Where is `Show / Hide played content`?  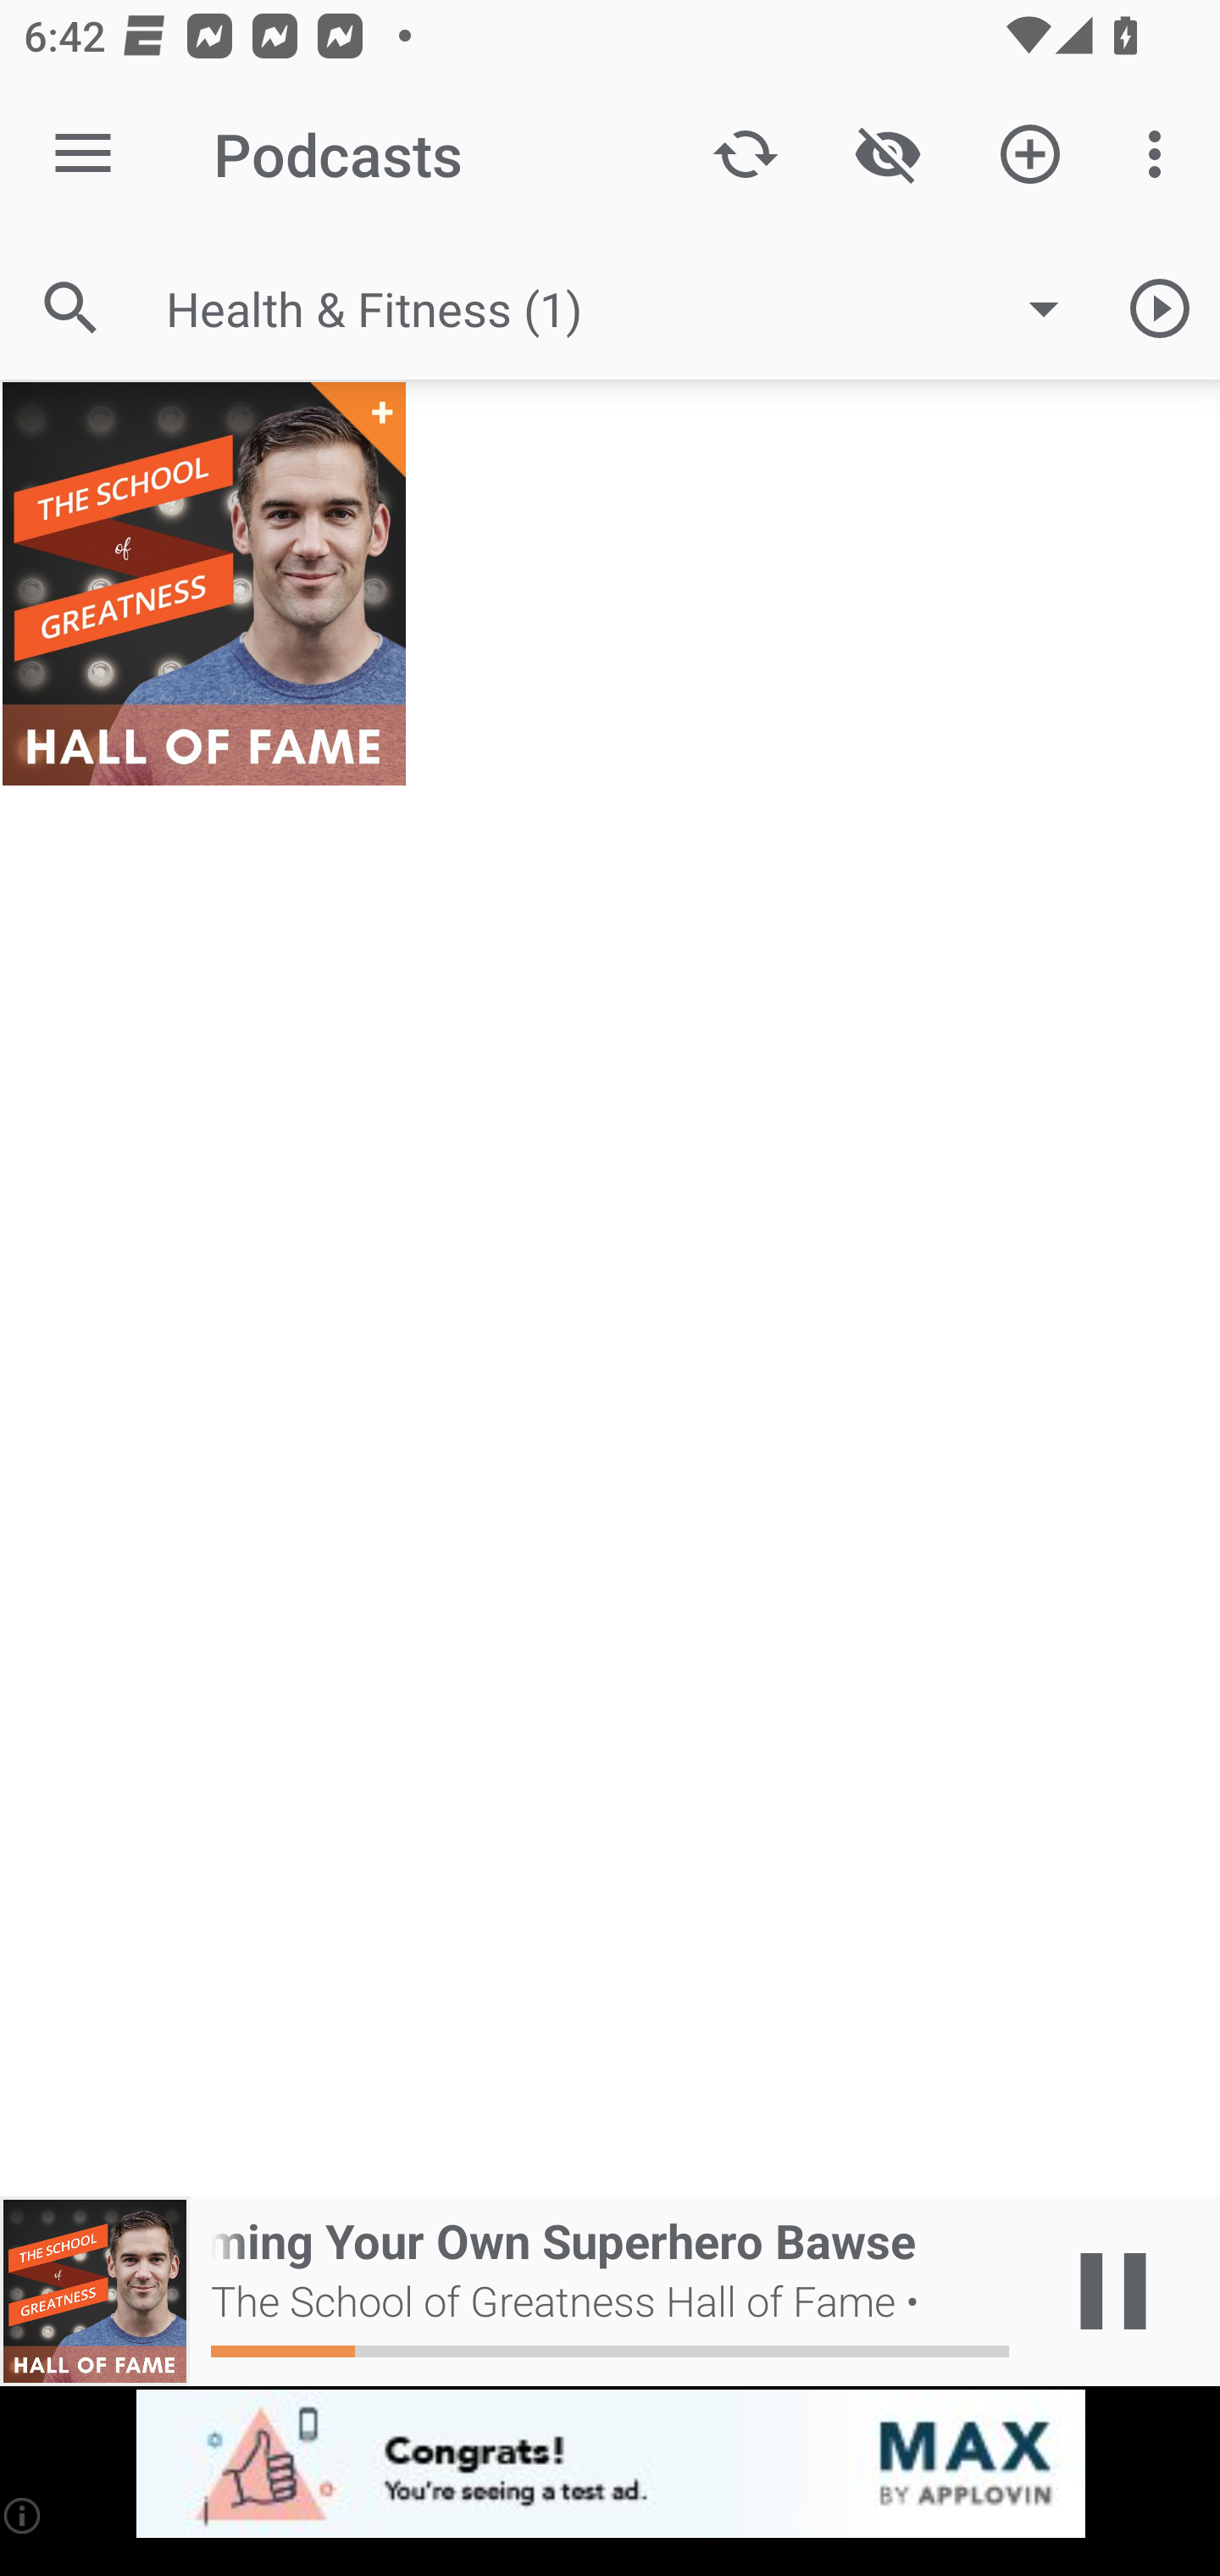
Show / Hide played content is located at coordinates (887, 154).